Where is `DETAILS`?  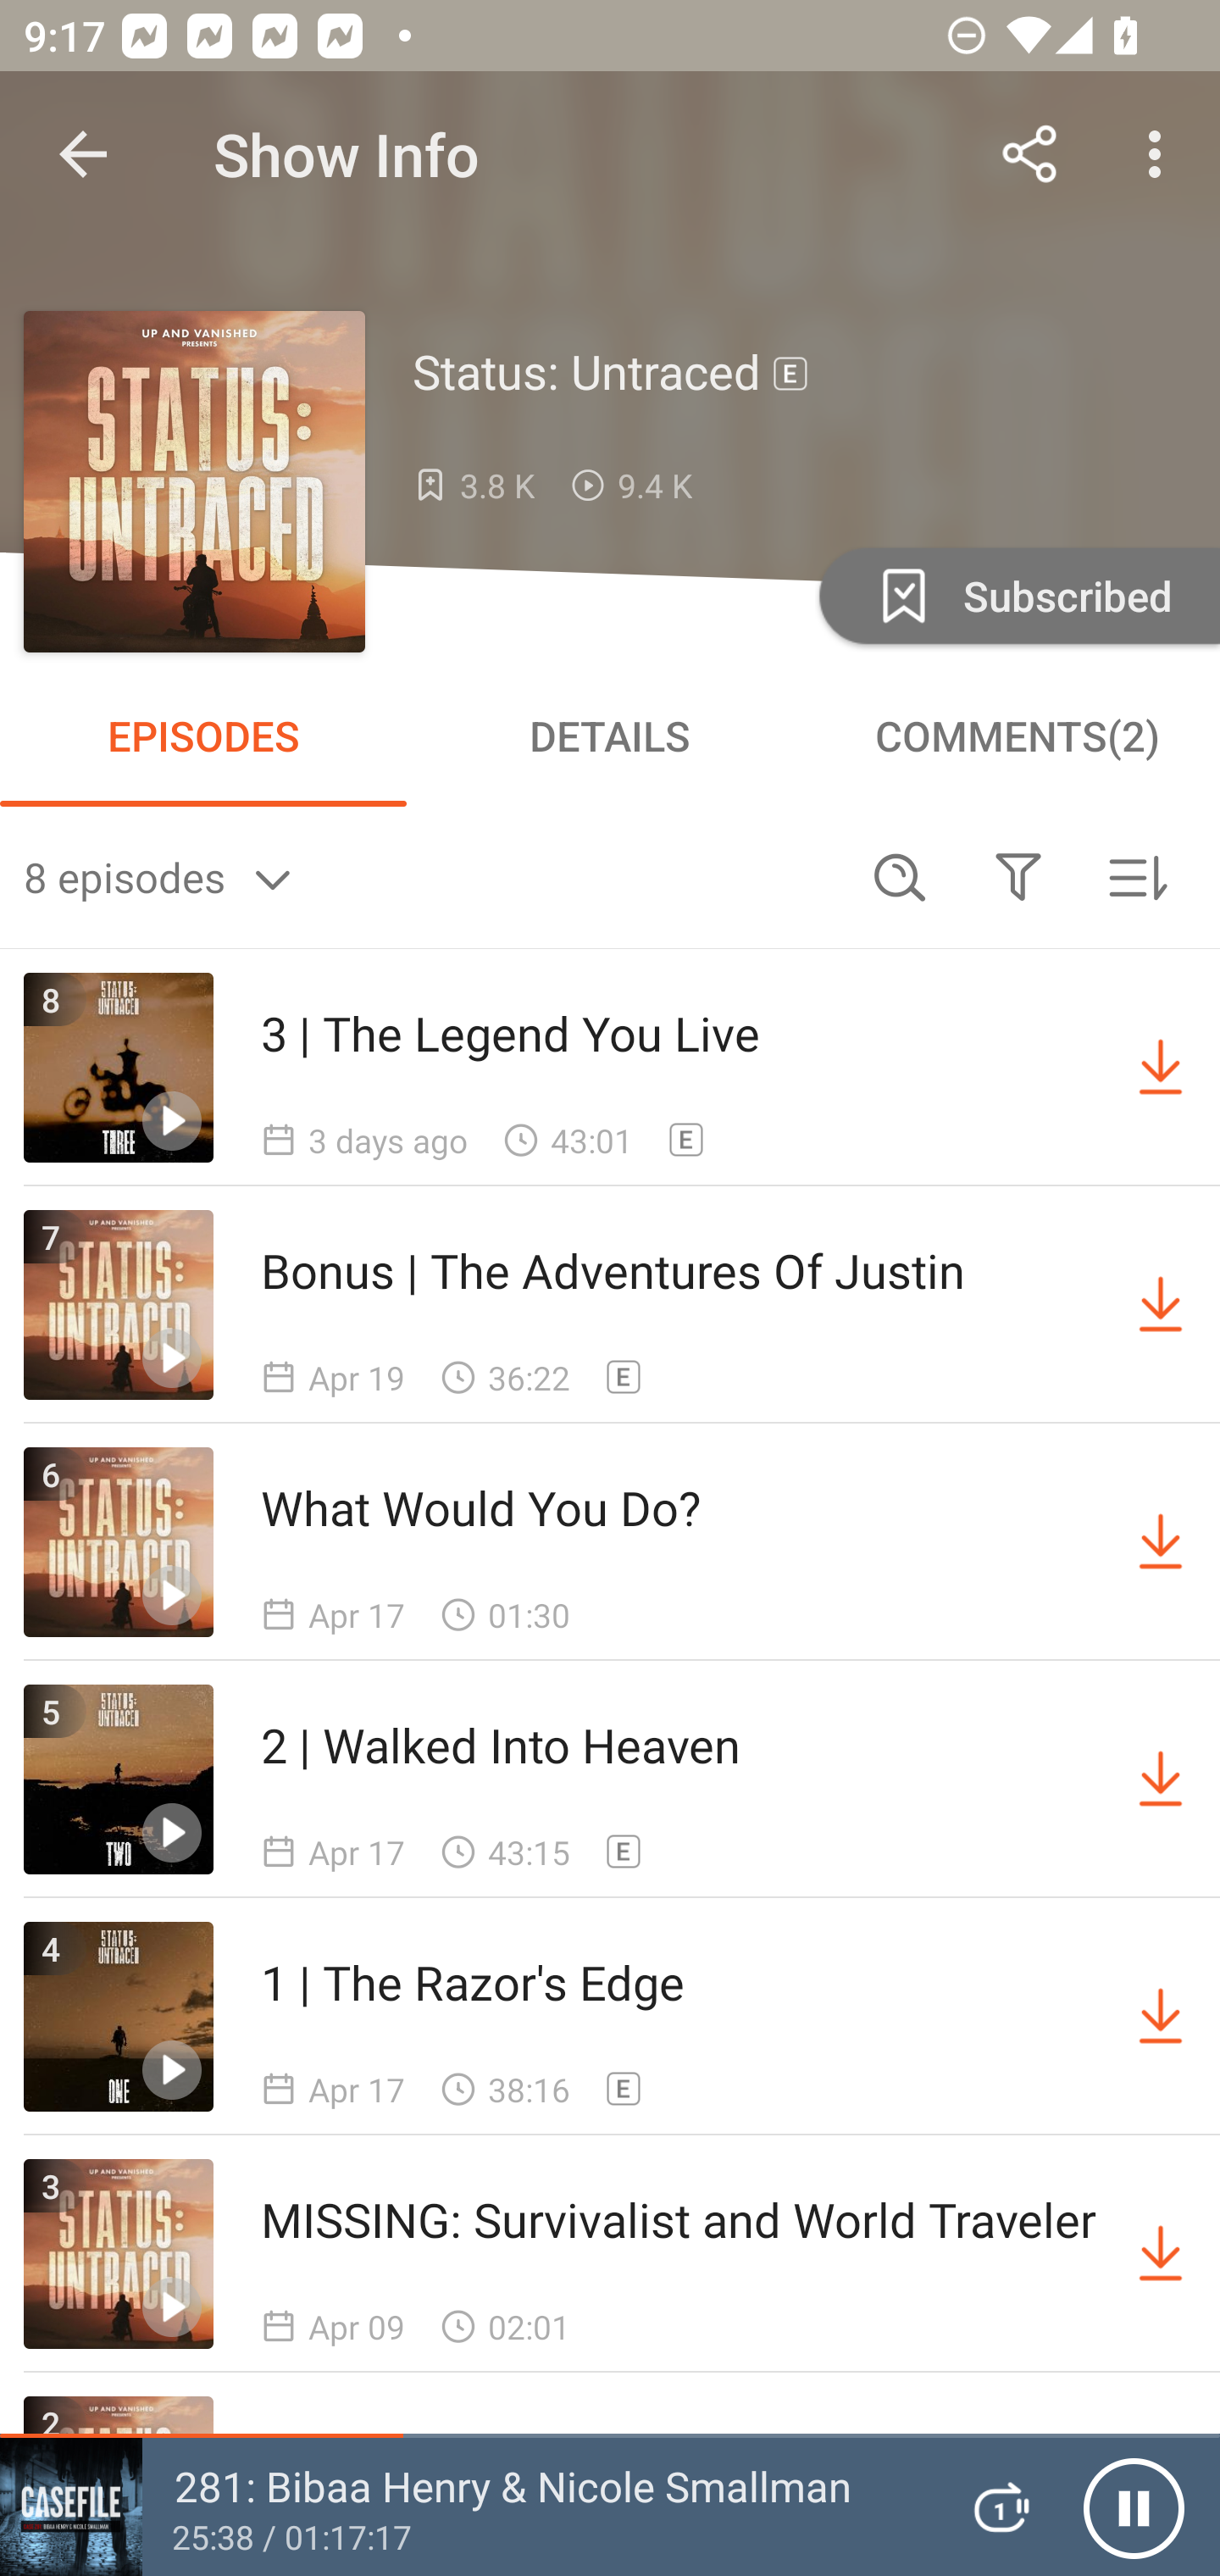 DETAILS is located at coordinates (610, 736).